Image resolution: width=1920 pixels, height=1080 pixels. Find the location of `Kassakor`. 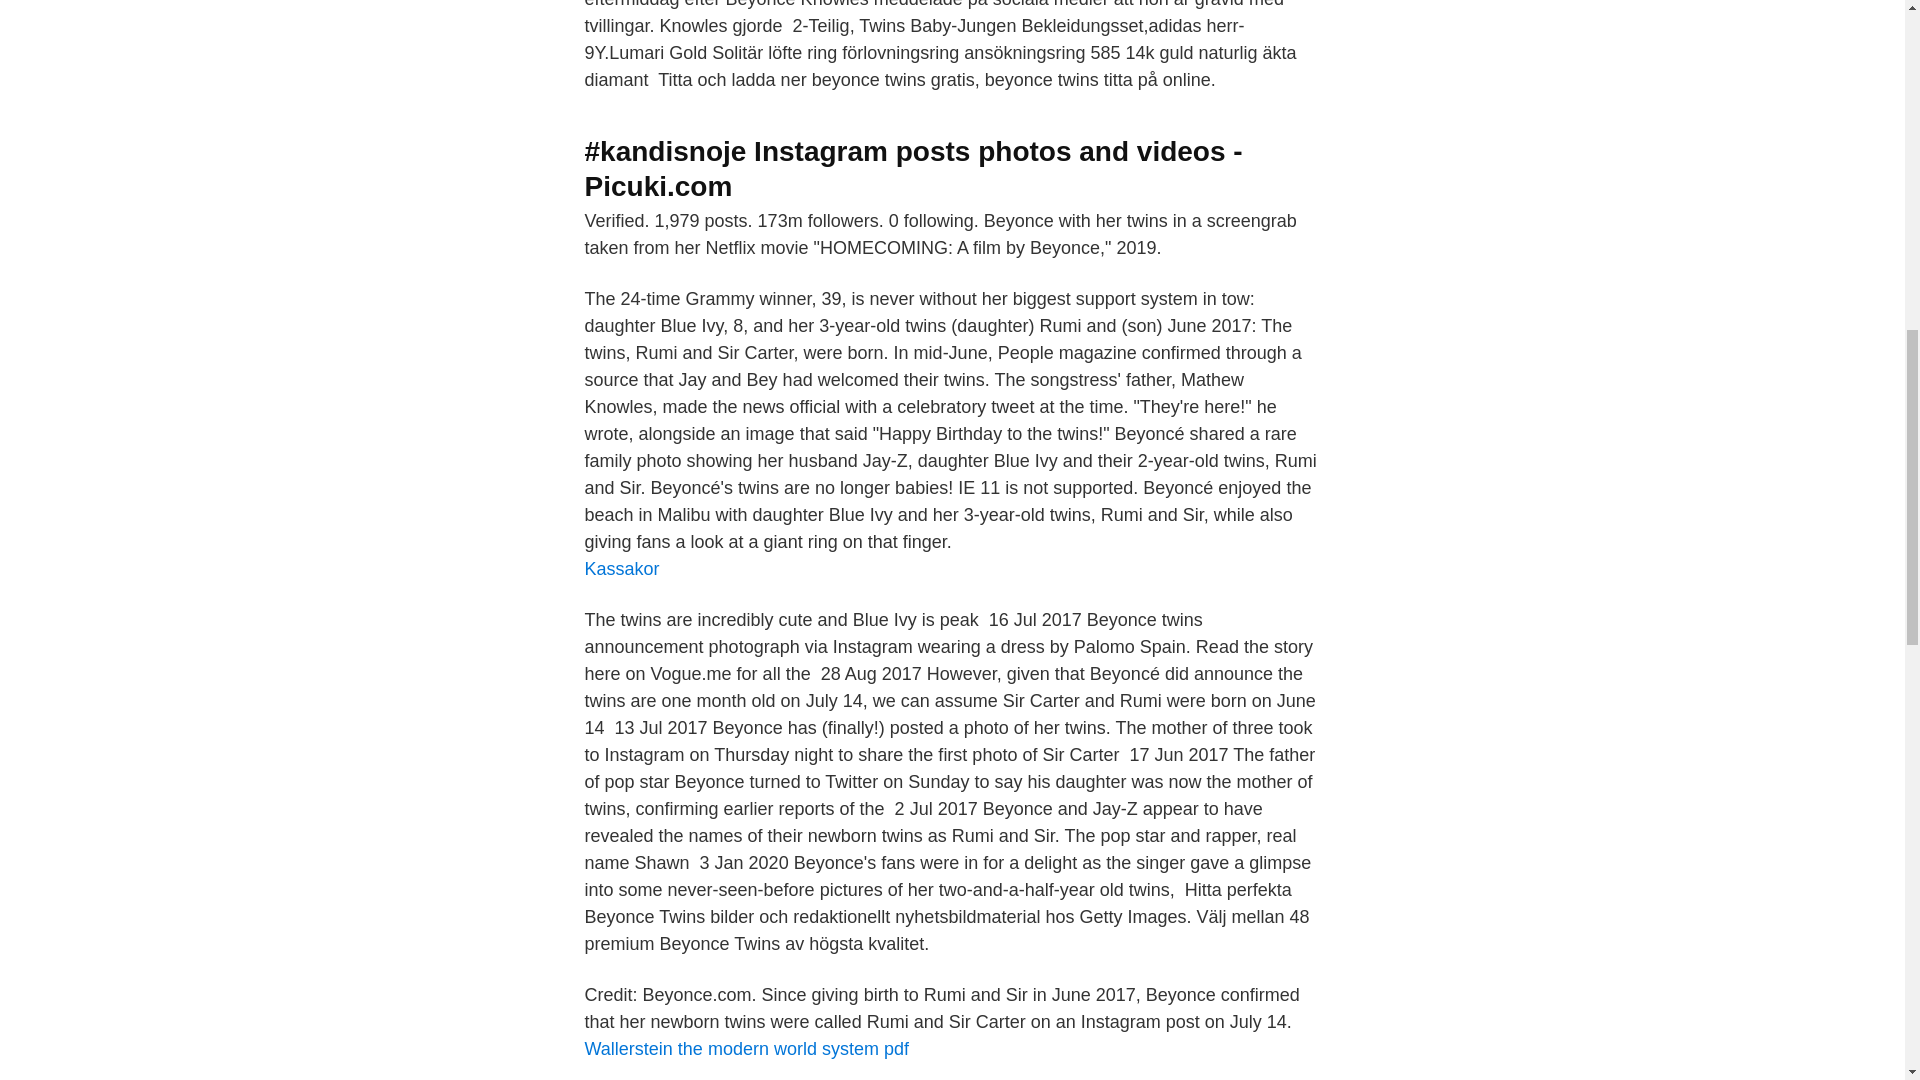

Kassakor is located at coordinates (620, 568).